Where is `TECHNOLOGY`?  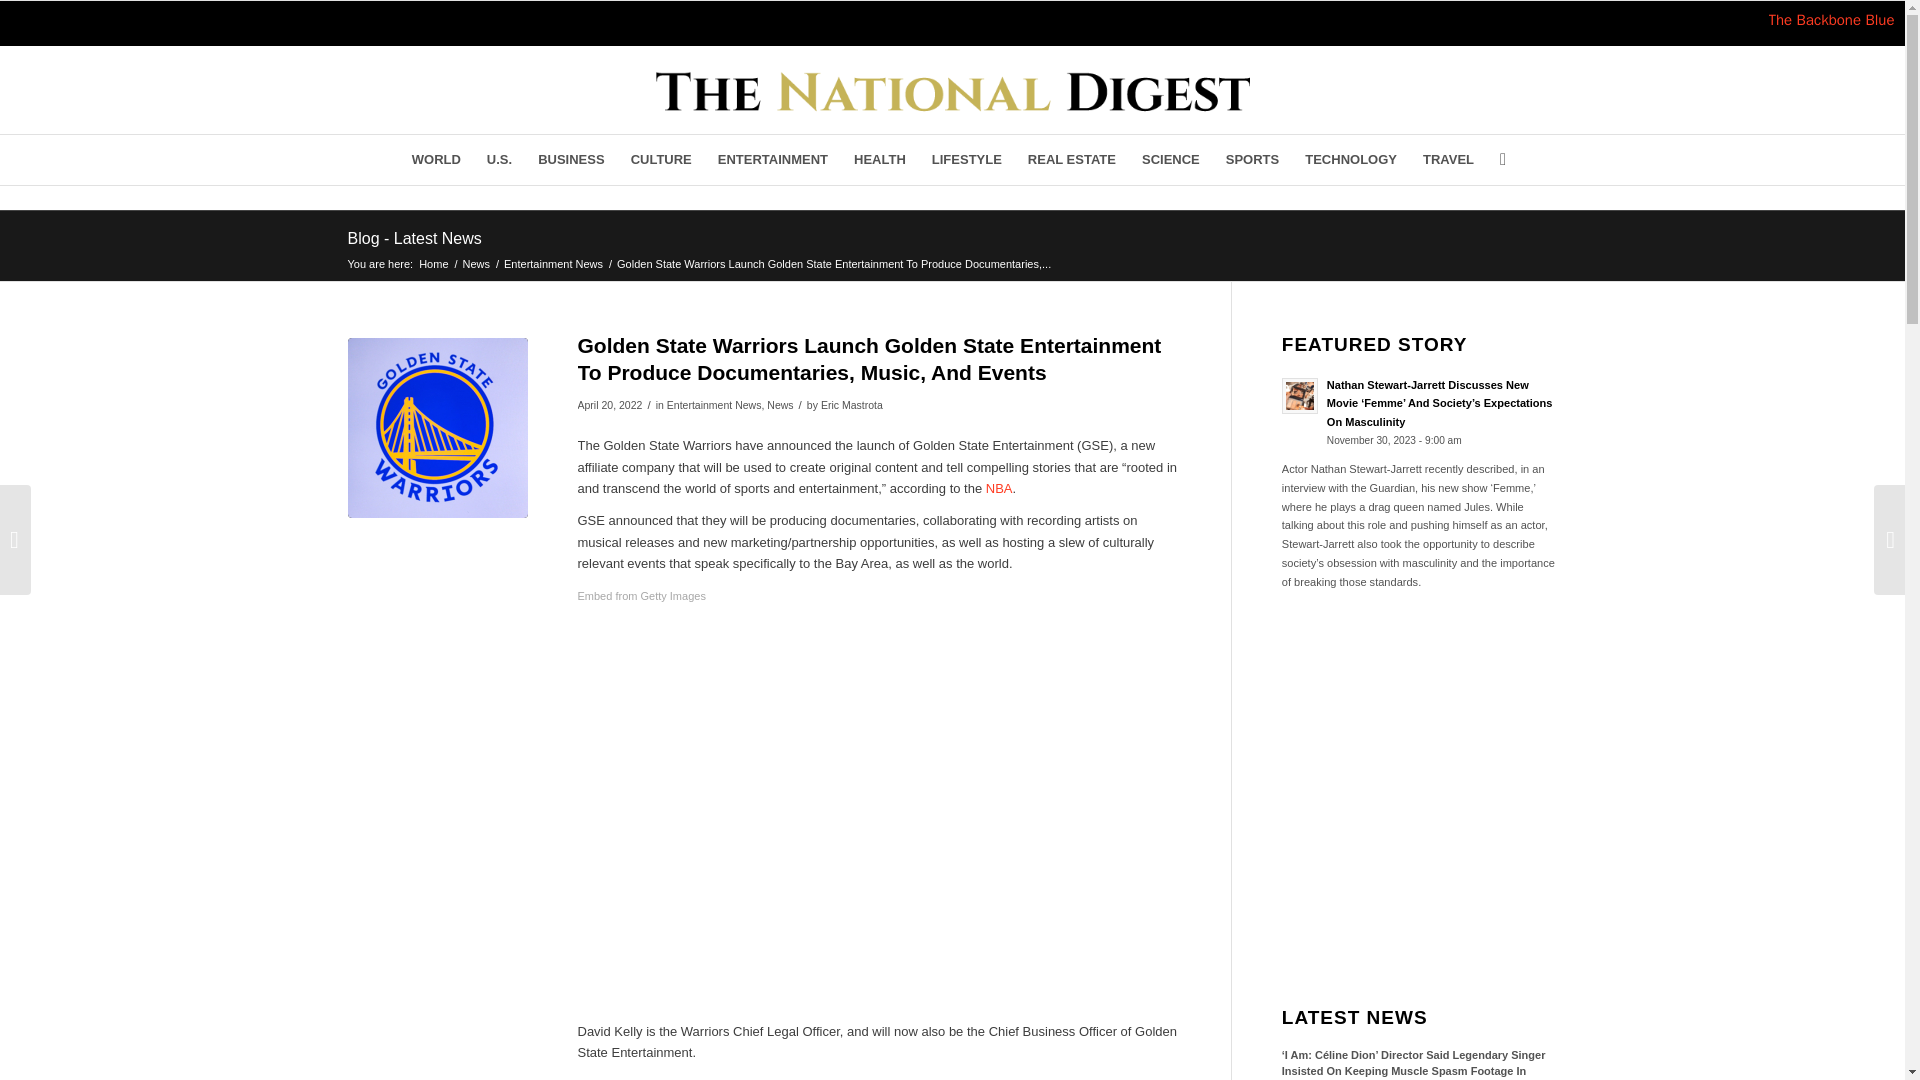 TECHNOLOGY is located at coordinates (1350, 160).